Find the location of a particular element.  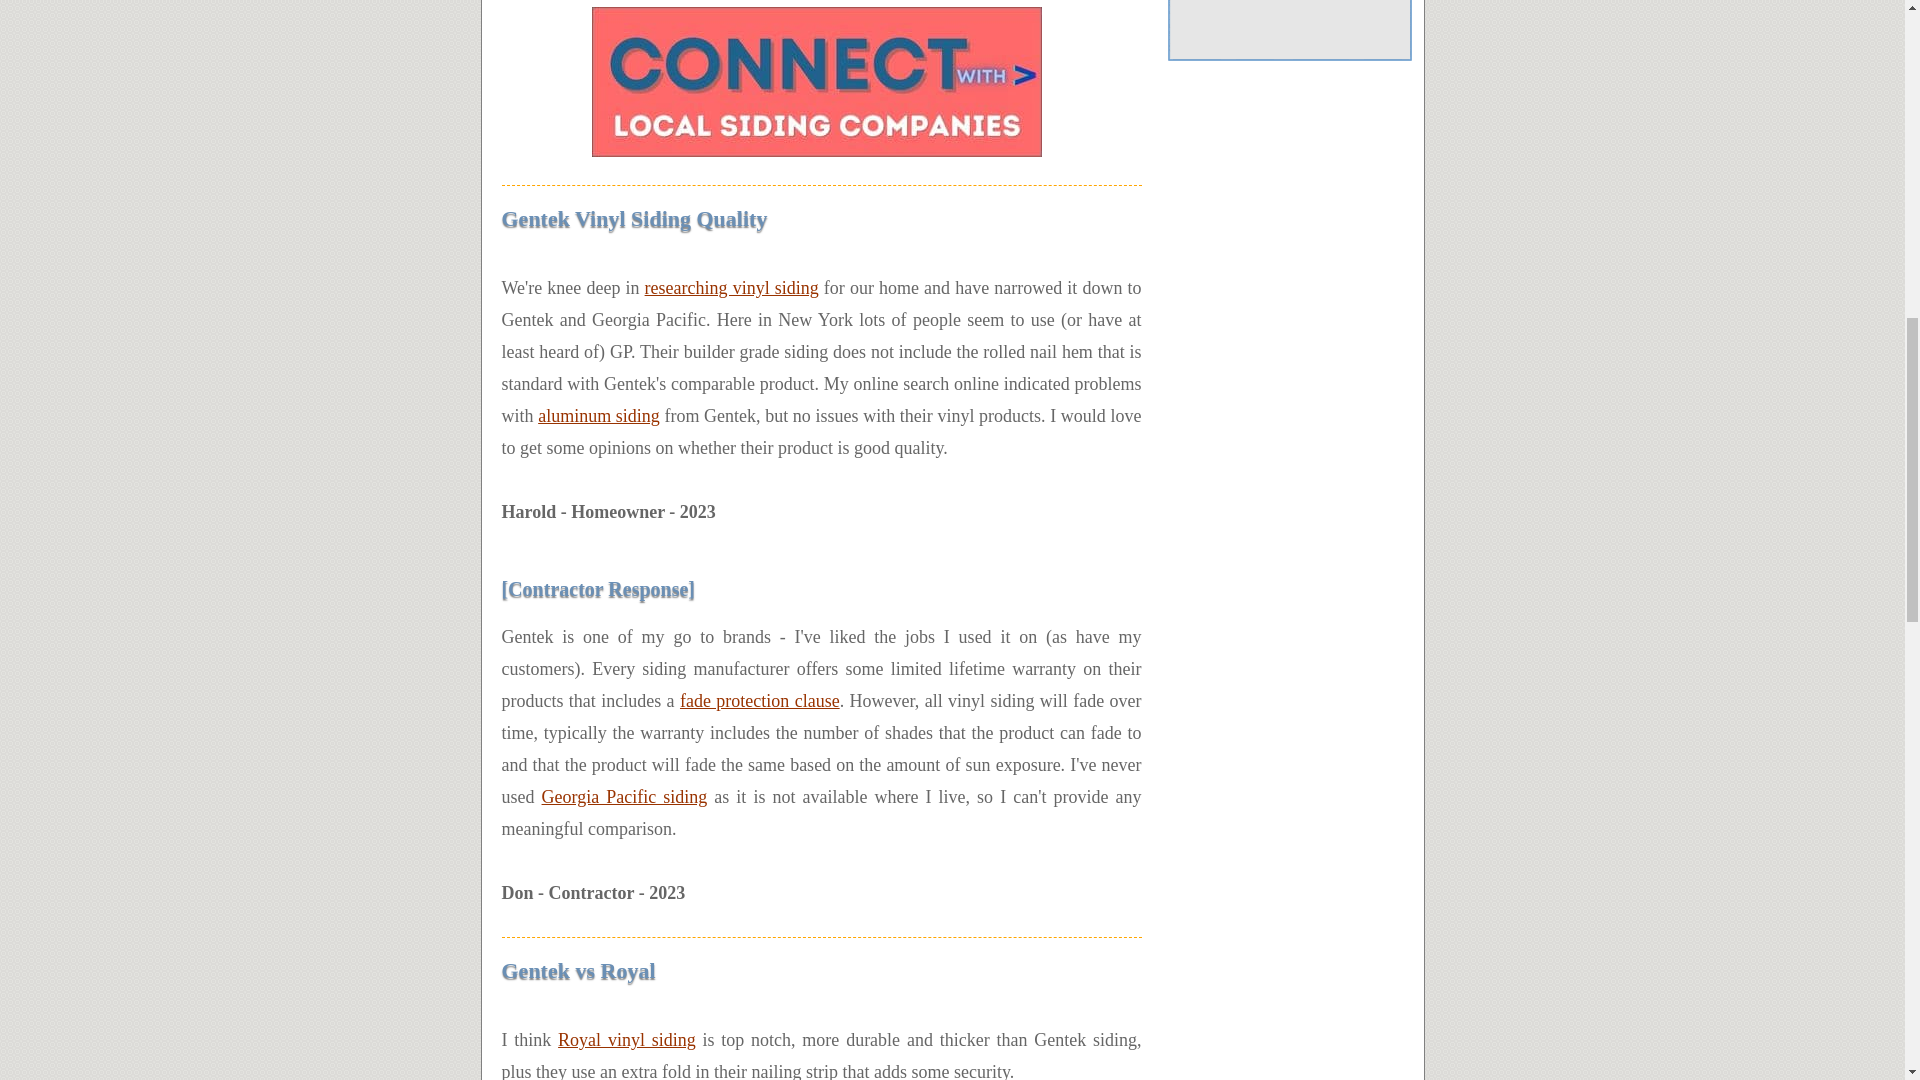

researching vinyl siding is located at coordinates (732, 288).